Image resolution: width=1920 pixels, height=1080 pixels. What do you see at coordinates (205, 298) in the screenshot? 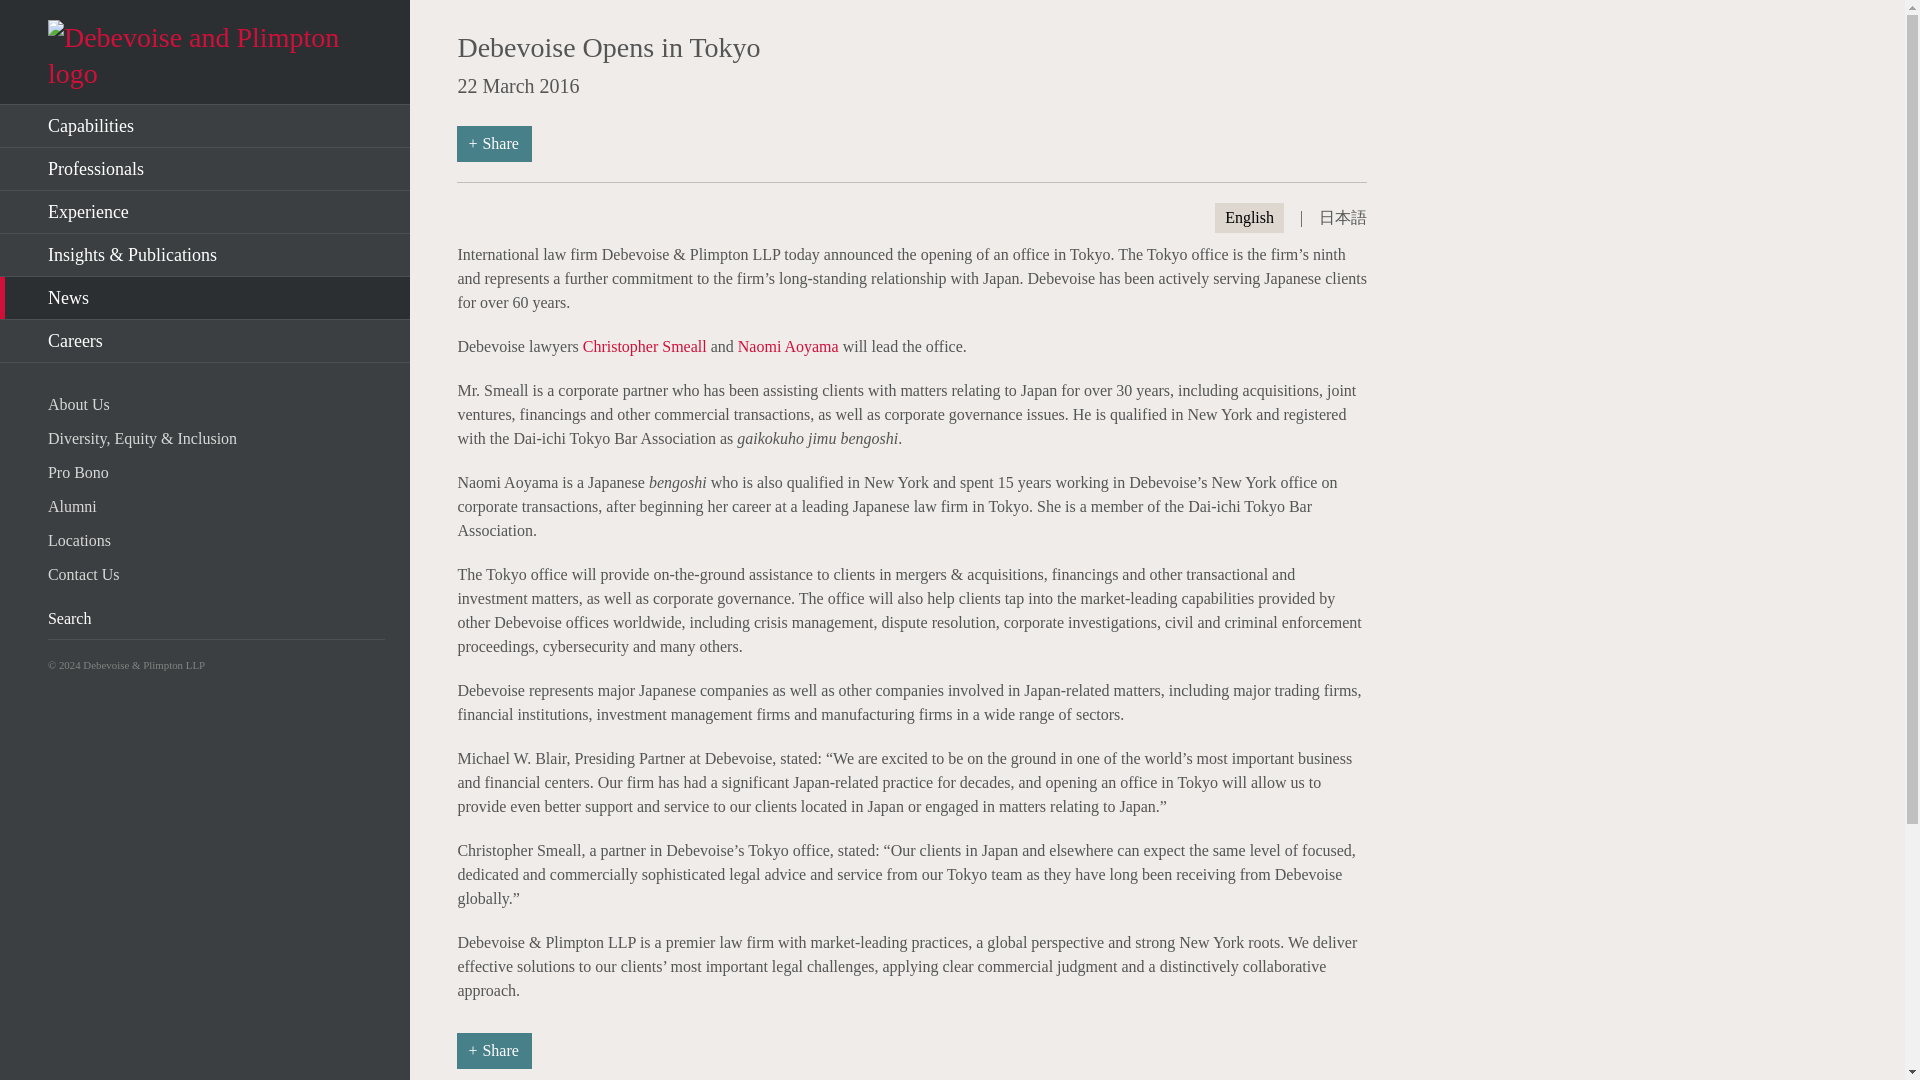
I see `News` at bounding box center [205, 298].